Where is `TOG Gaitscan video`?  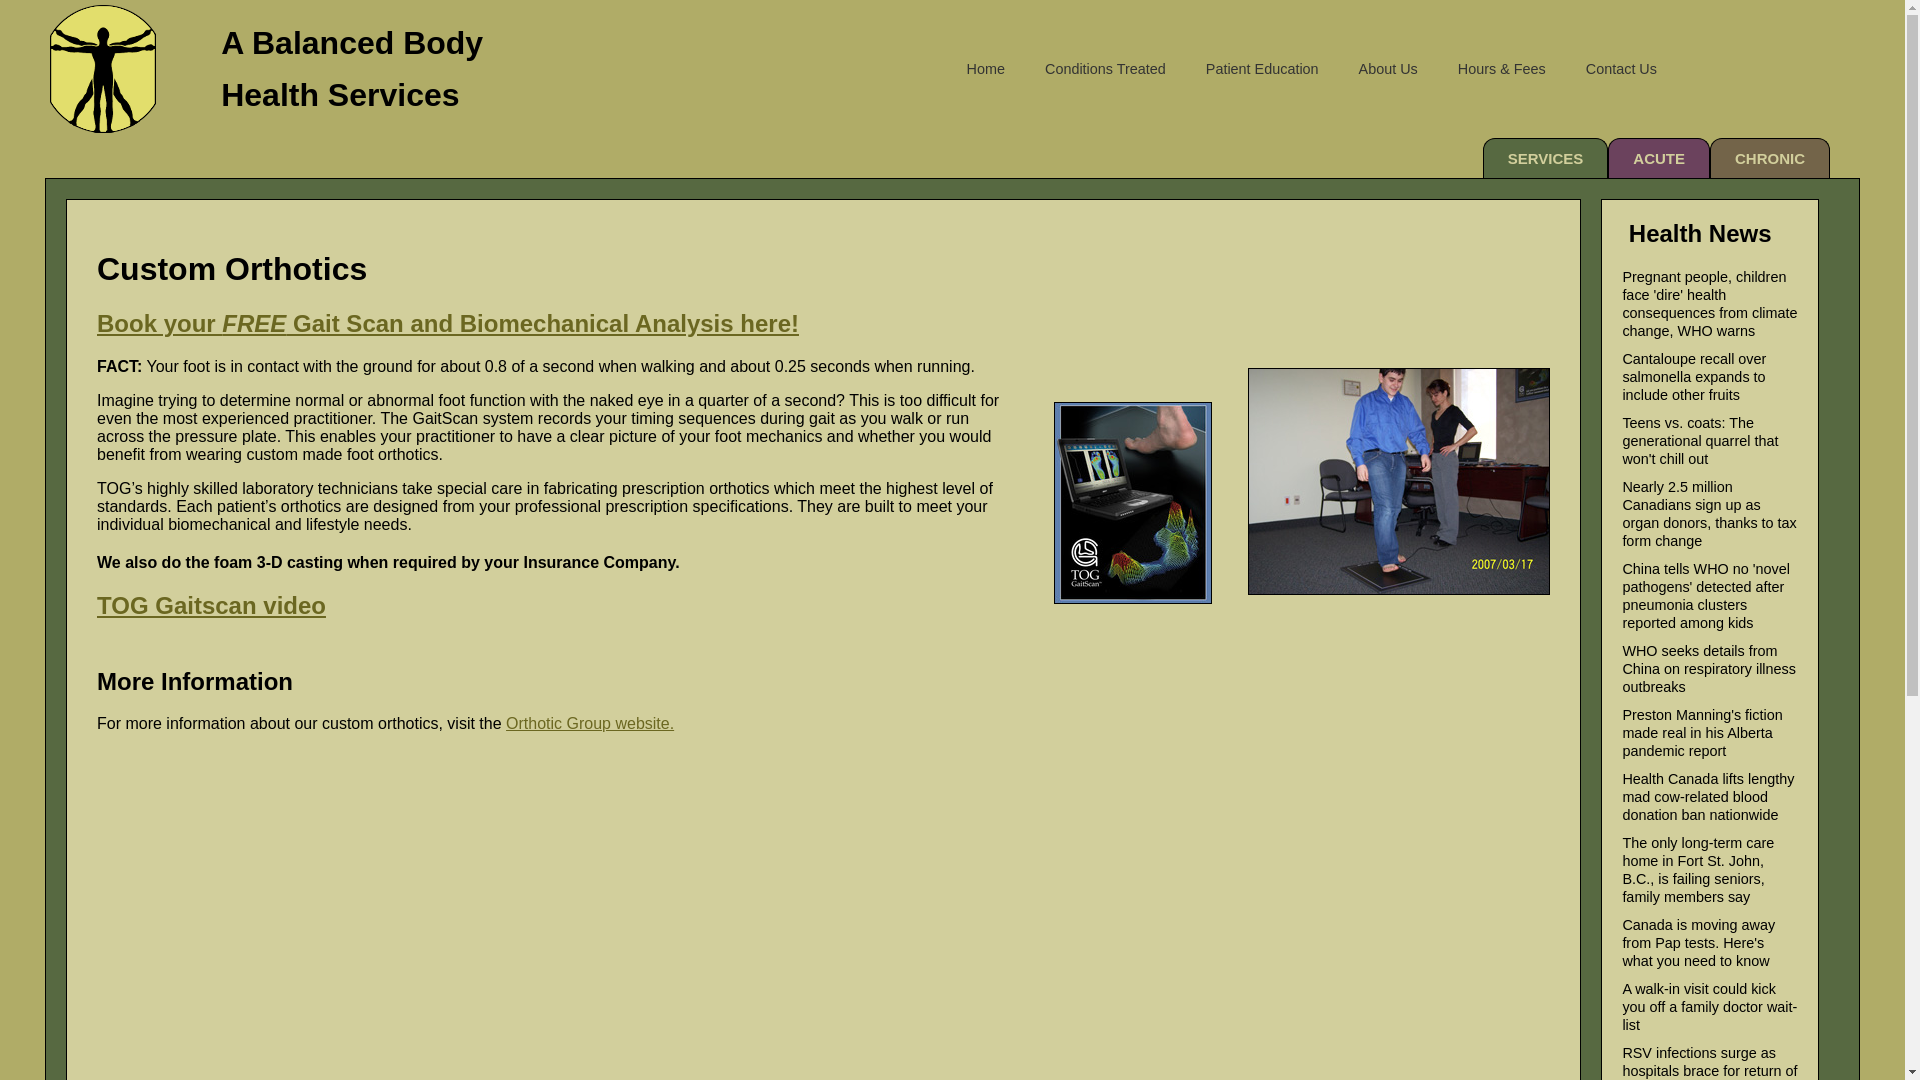
TOG Gaitscan video is located at coordinates (212, 606).